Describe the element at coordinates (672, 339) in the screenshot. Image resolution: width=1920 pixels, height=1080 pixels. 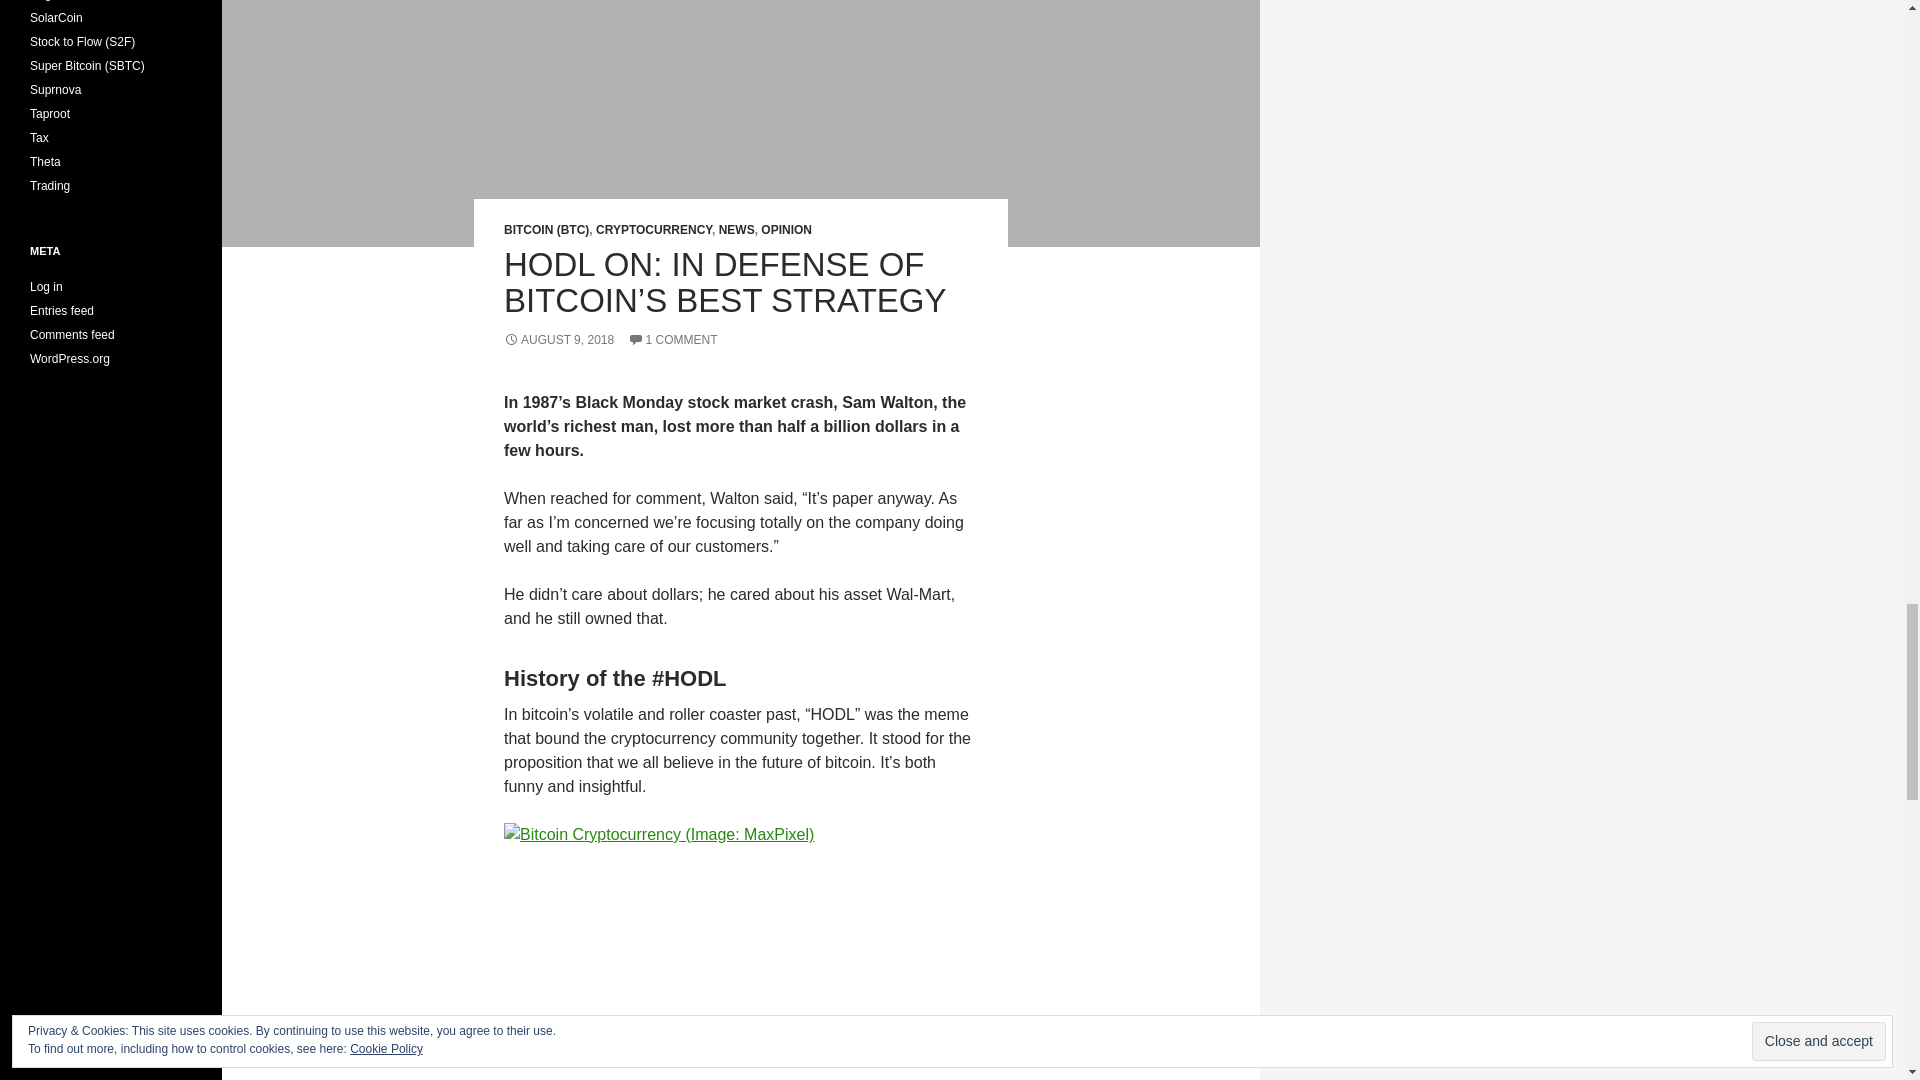
I see `1 COMMENT` at that location.